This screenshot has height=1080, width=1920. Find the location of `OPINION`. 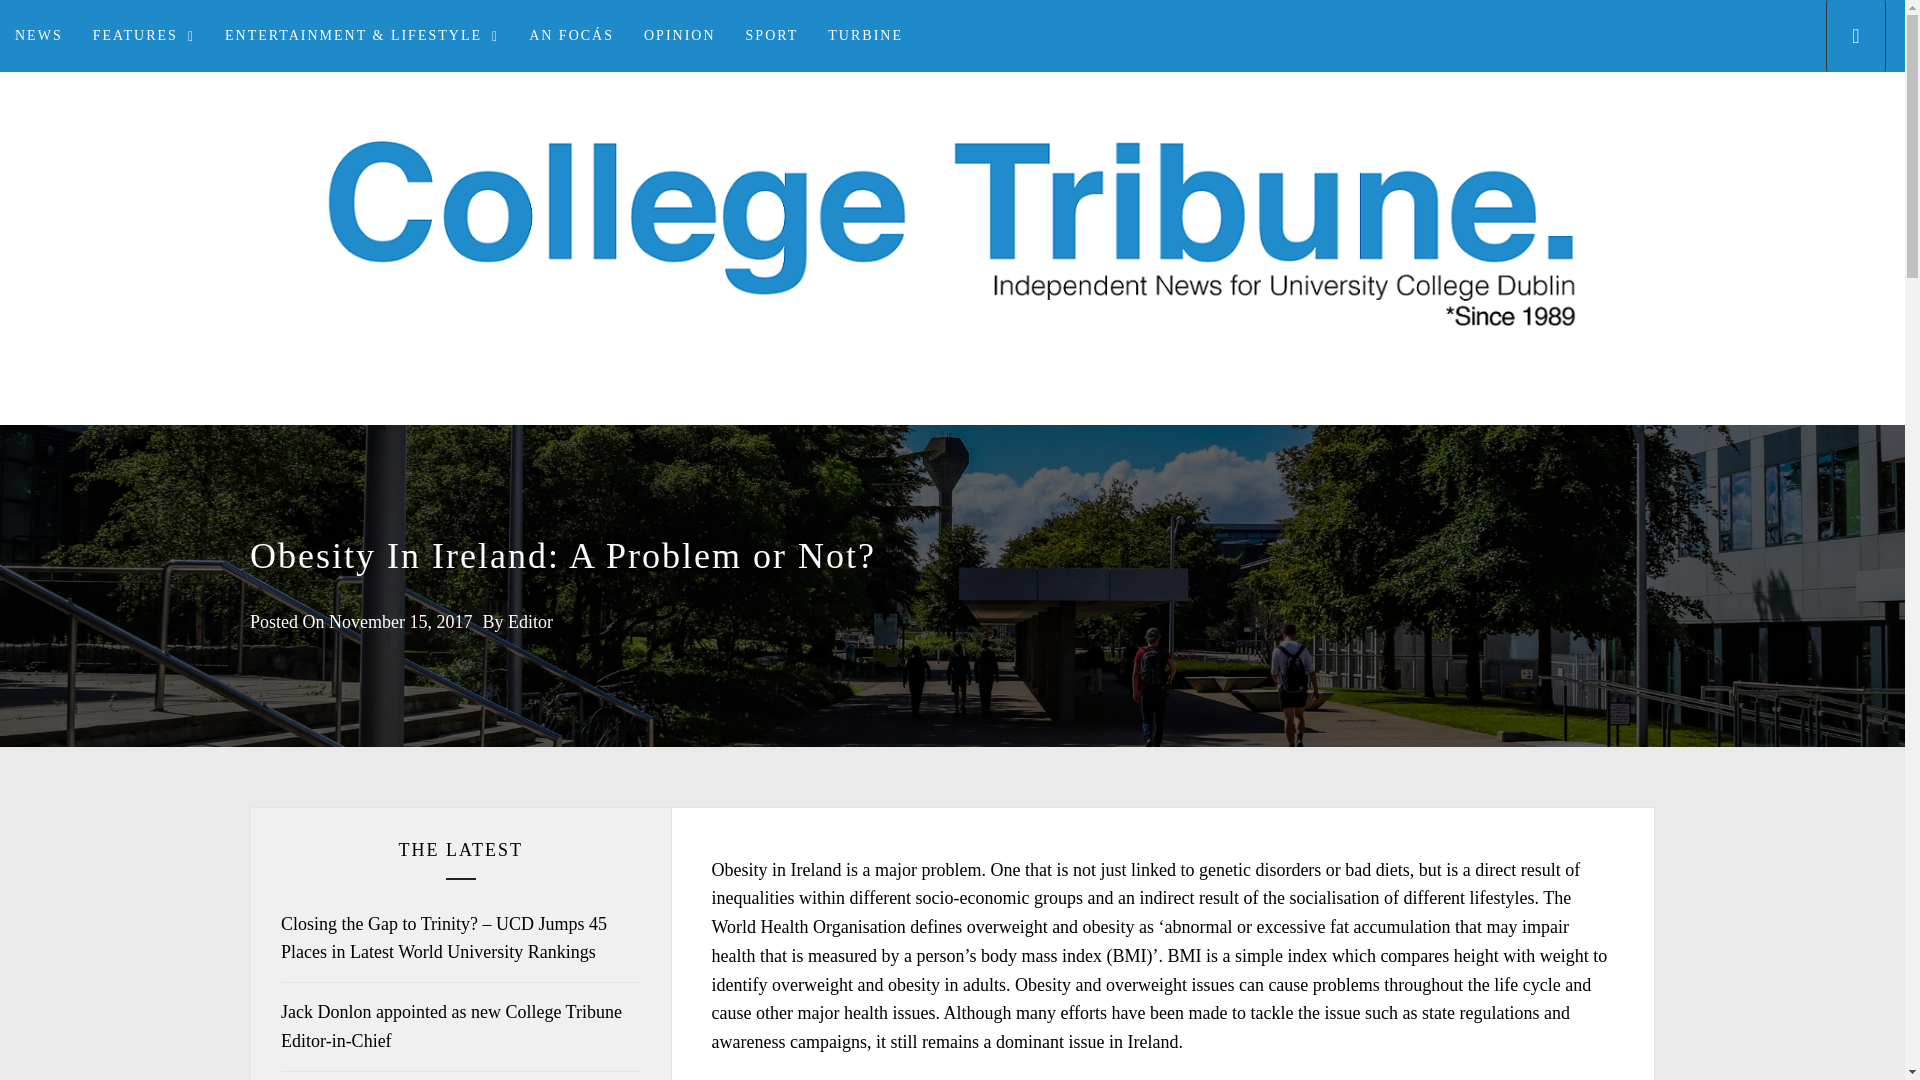

OPINION is located at coordinates (680, 36).